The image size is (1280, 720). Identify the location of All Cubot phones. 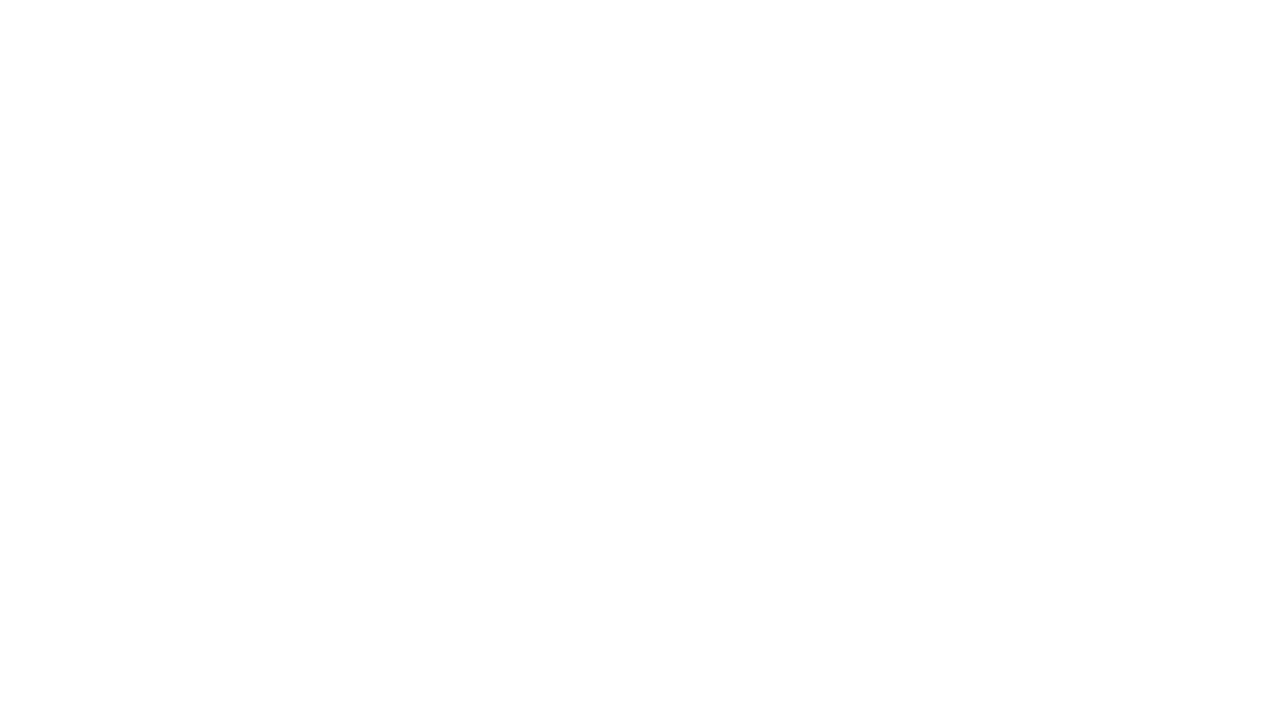
(498, 18).